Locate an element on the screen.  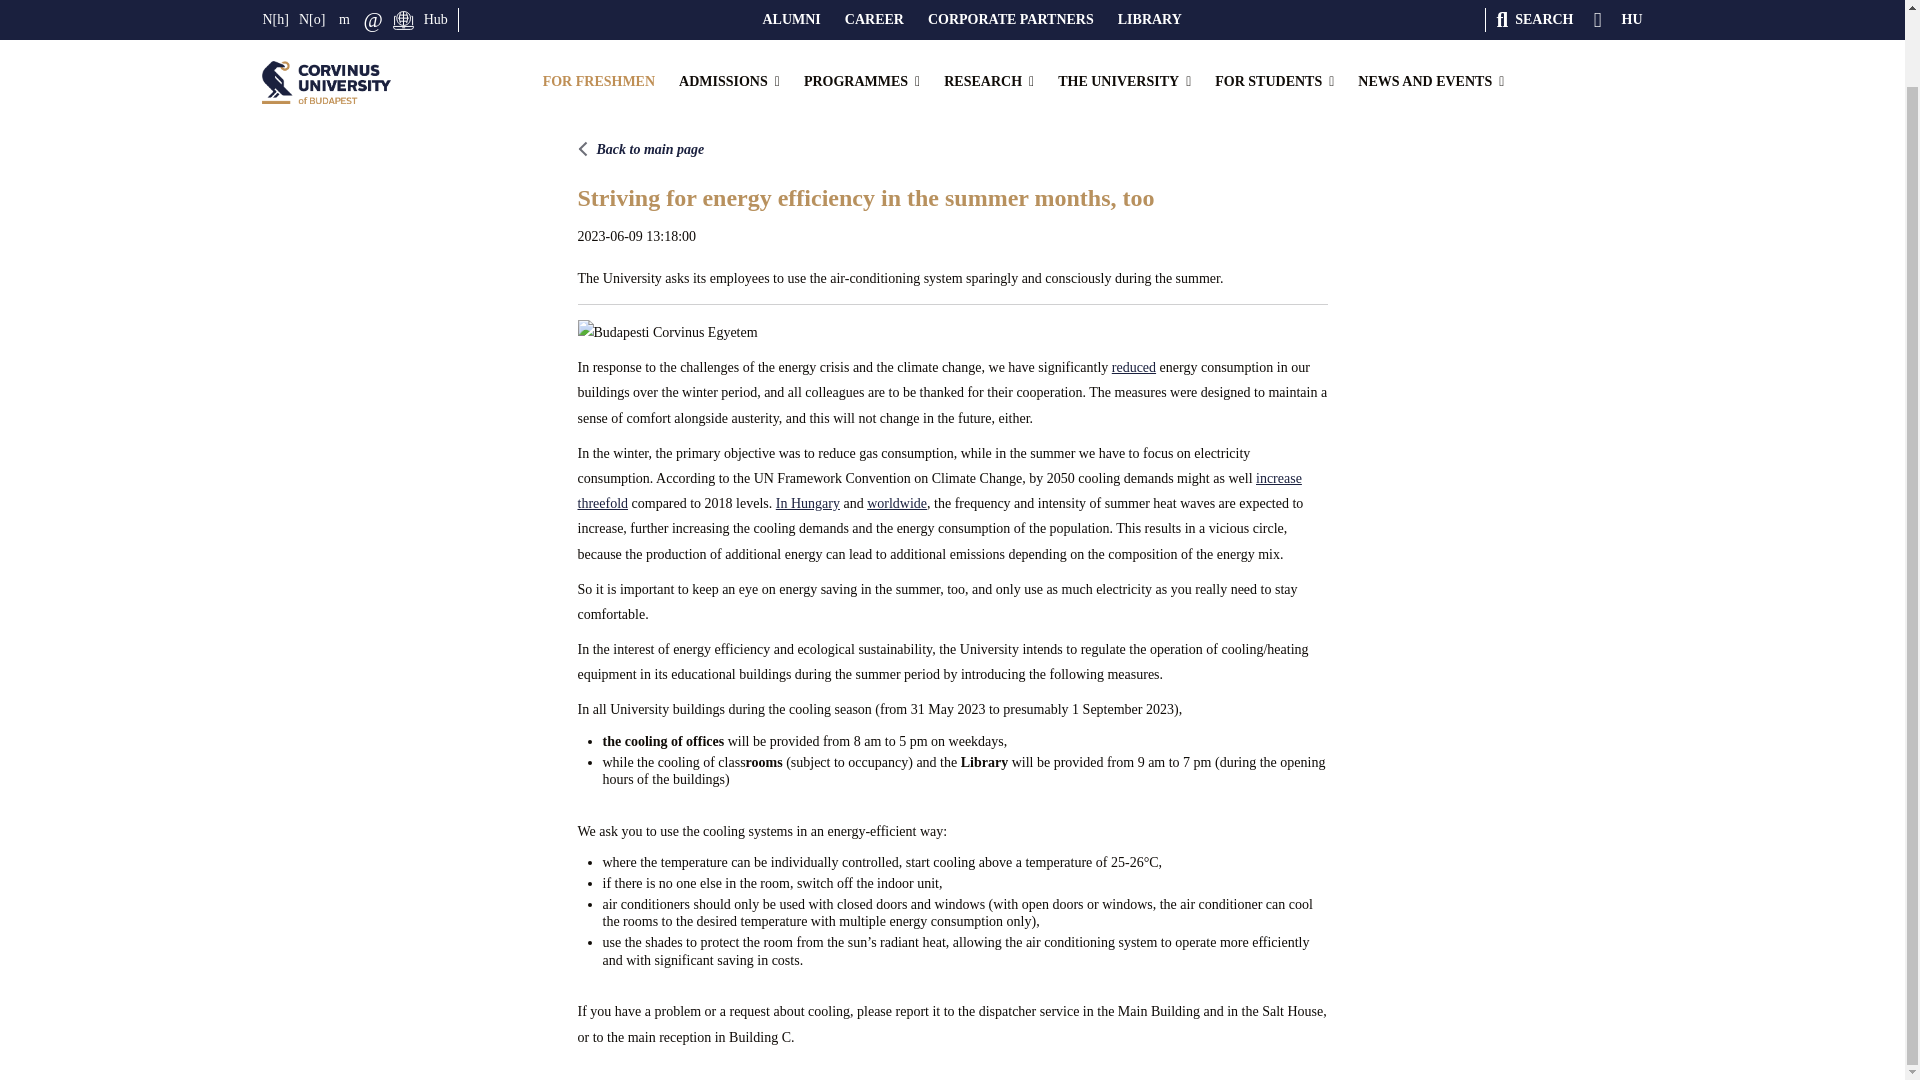
ADMISSIONS is located at coordinates (729, 8).